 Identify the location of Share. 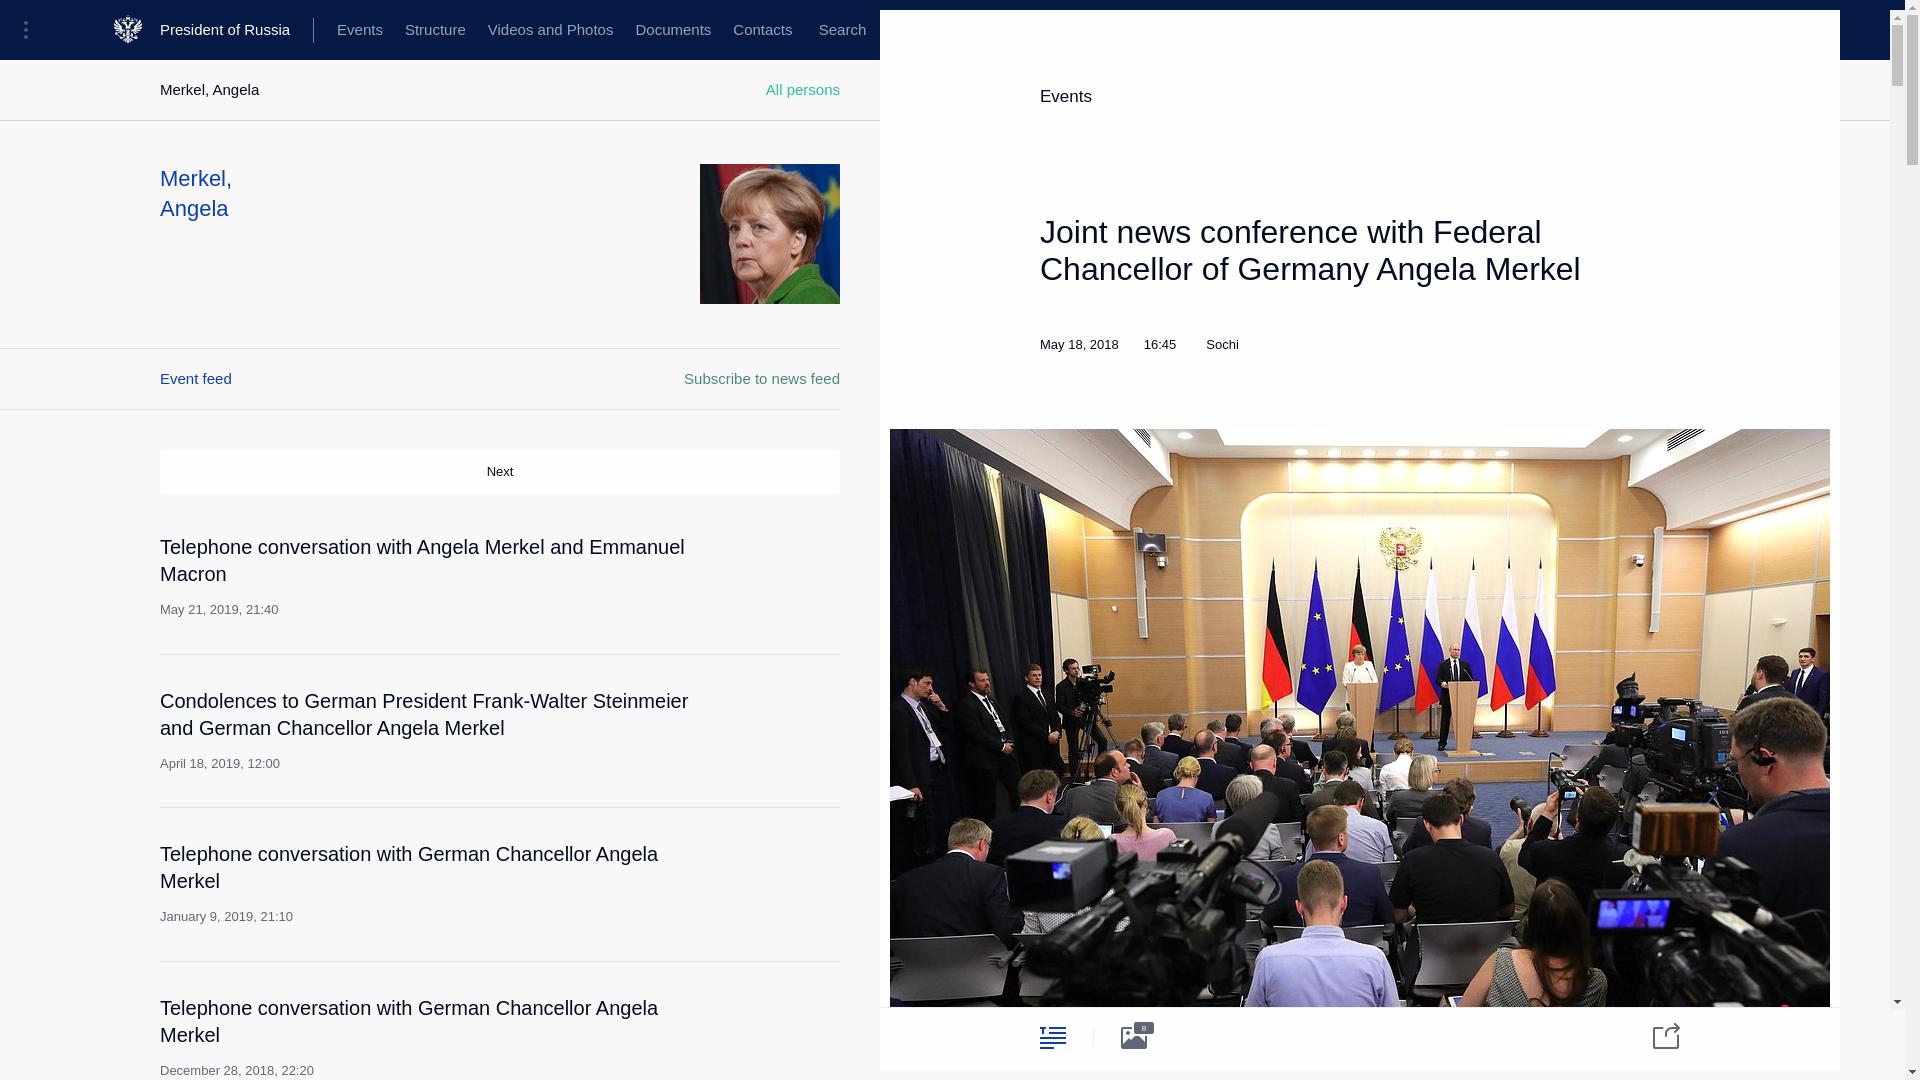
(1653, 1034).